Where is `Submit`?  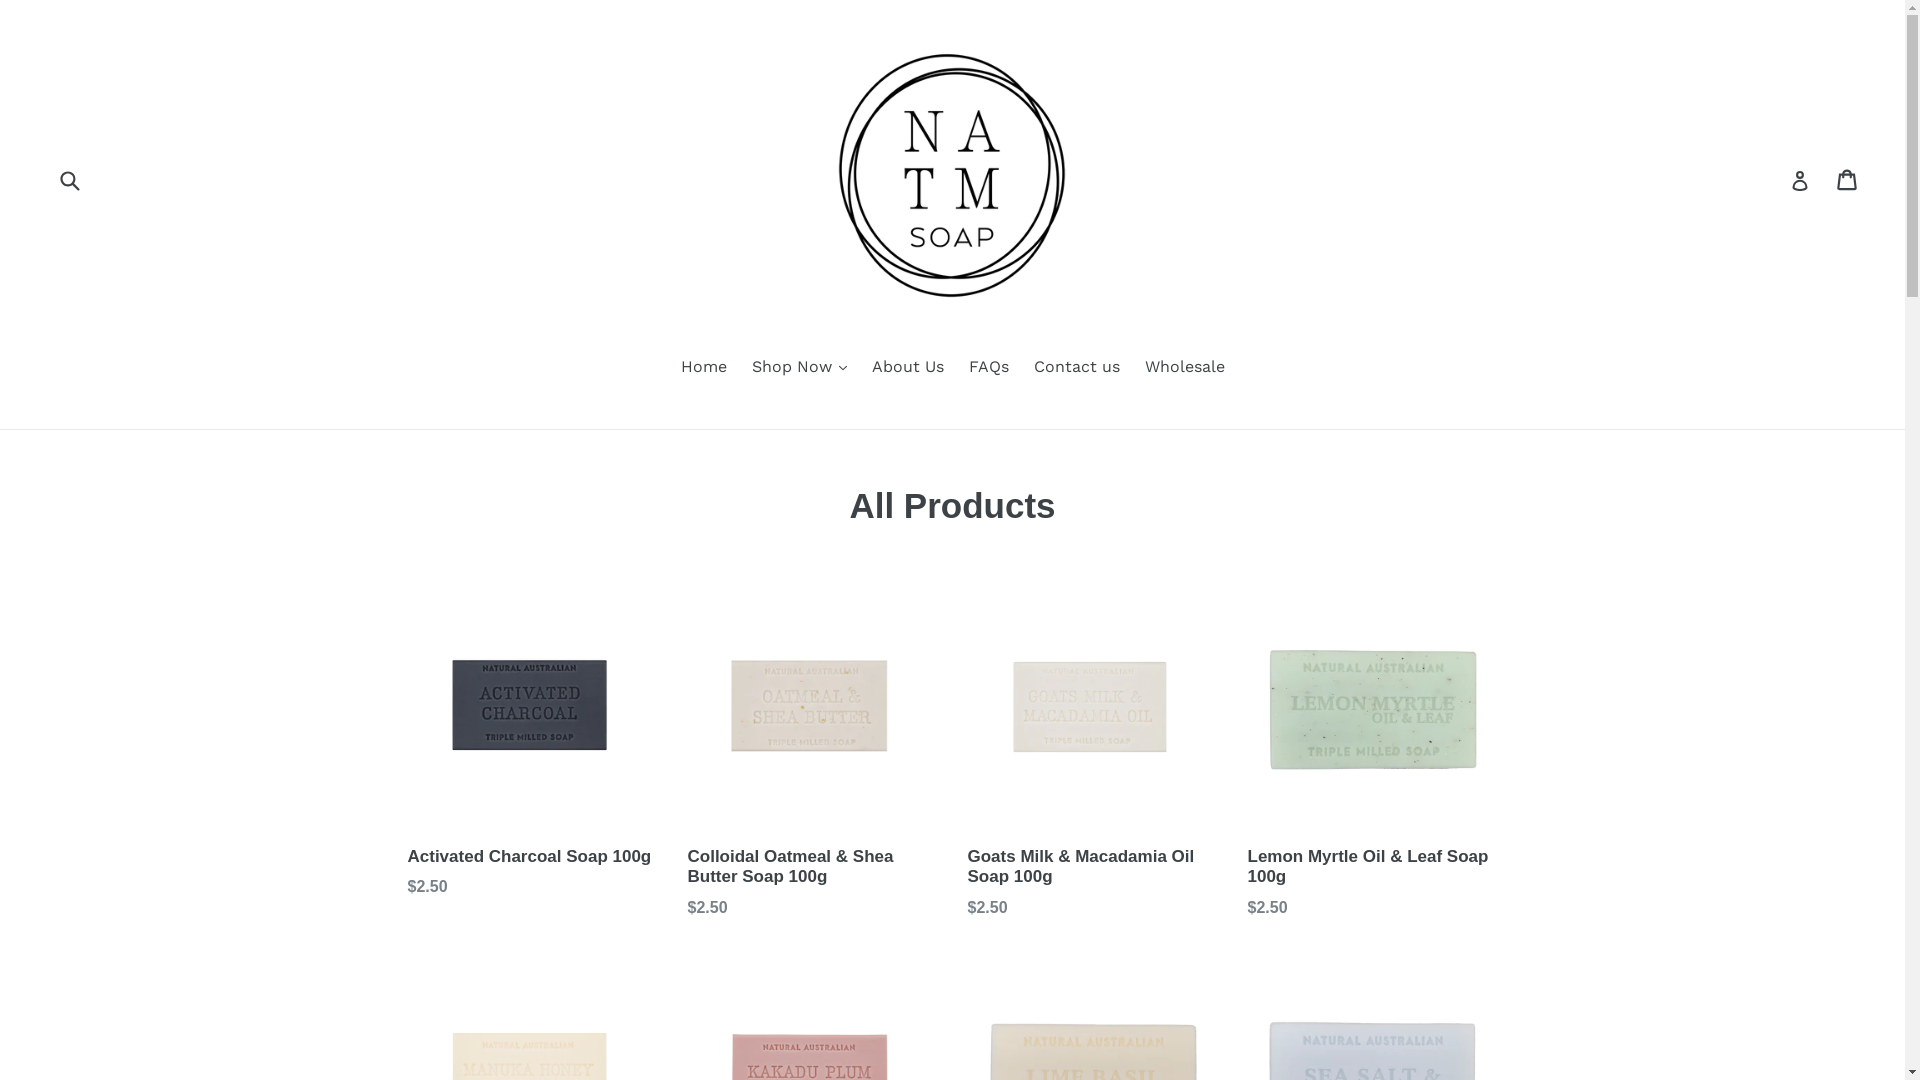 Submit is located at coordinates (69, 180).